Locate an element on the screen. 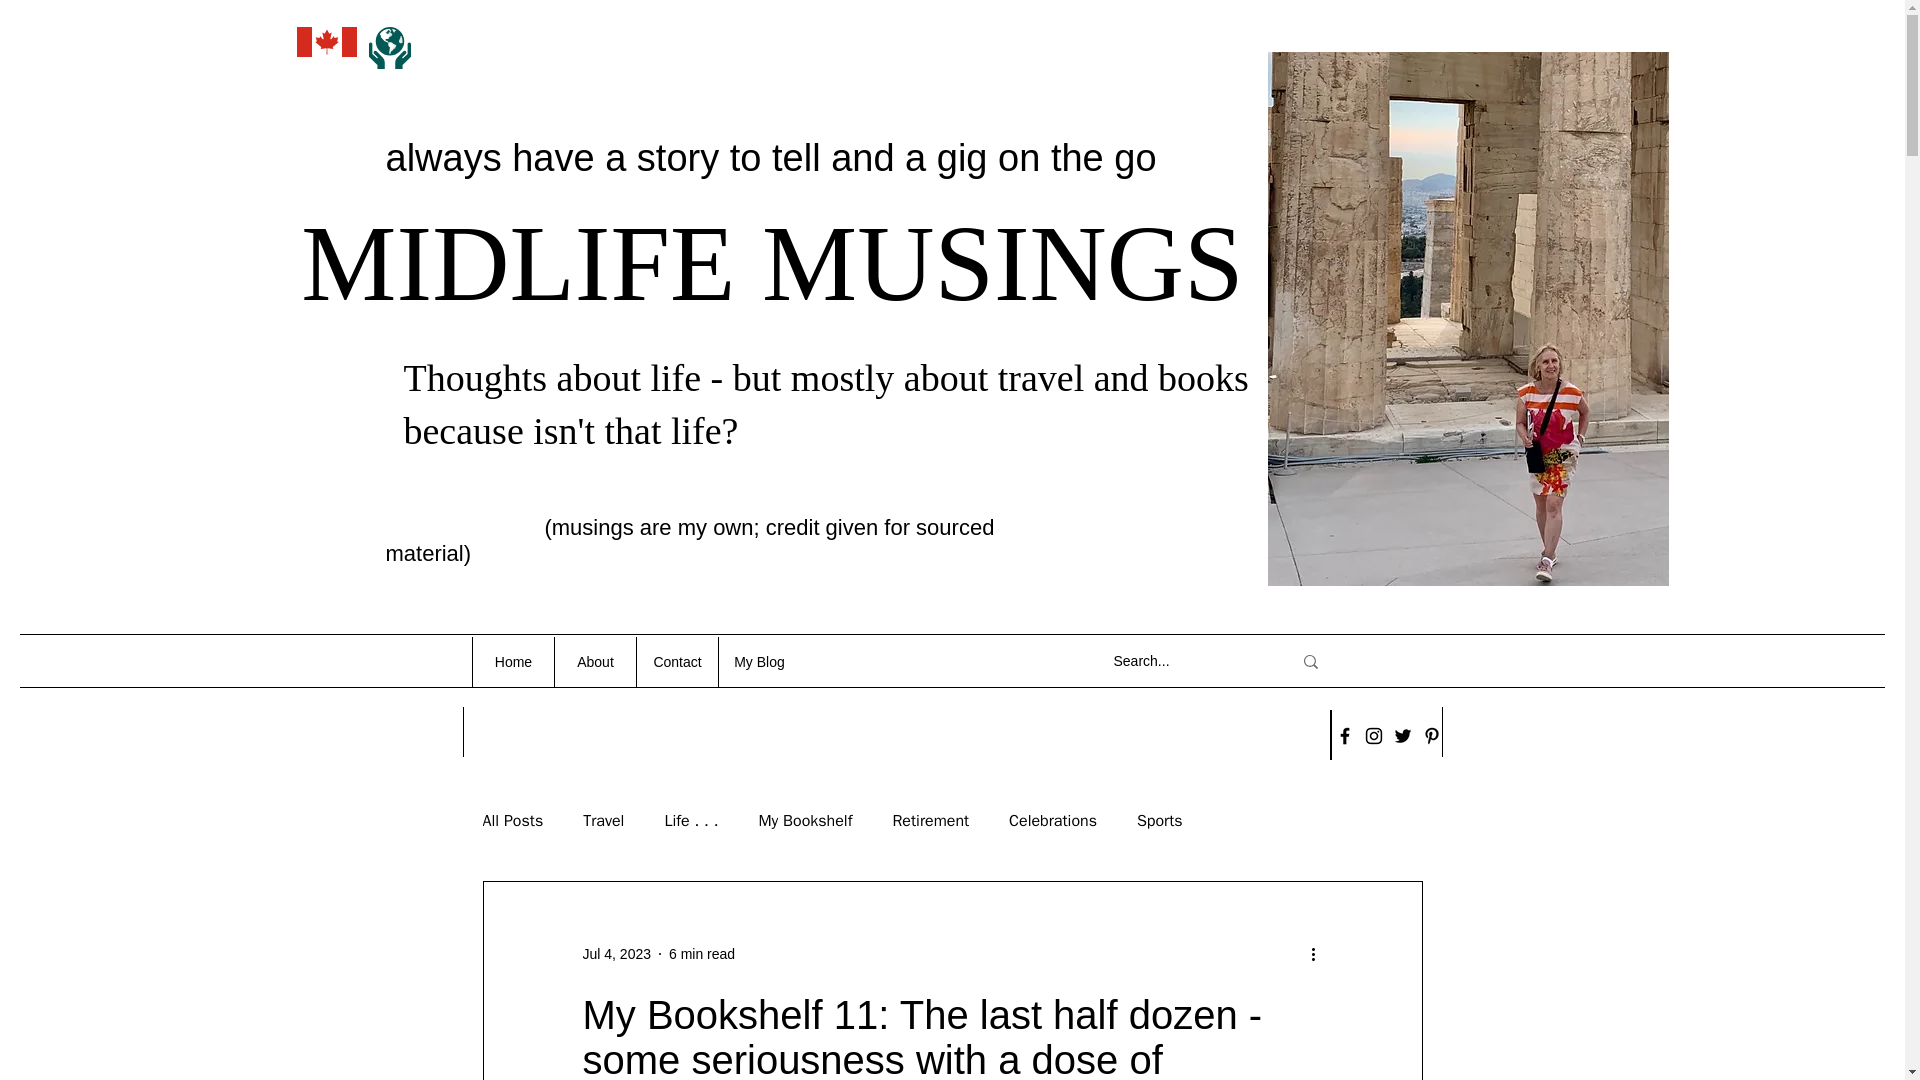  About is located at coordinates (594, 662).